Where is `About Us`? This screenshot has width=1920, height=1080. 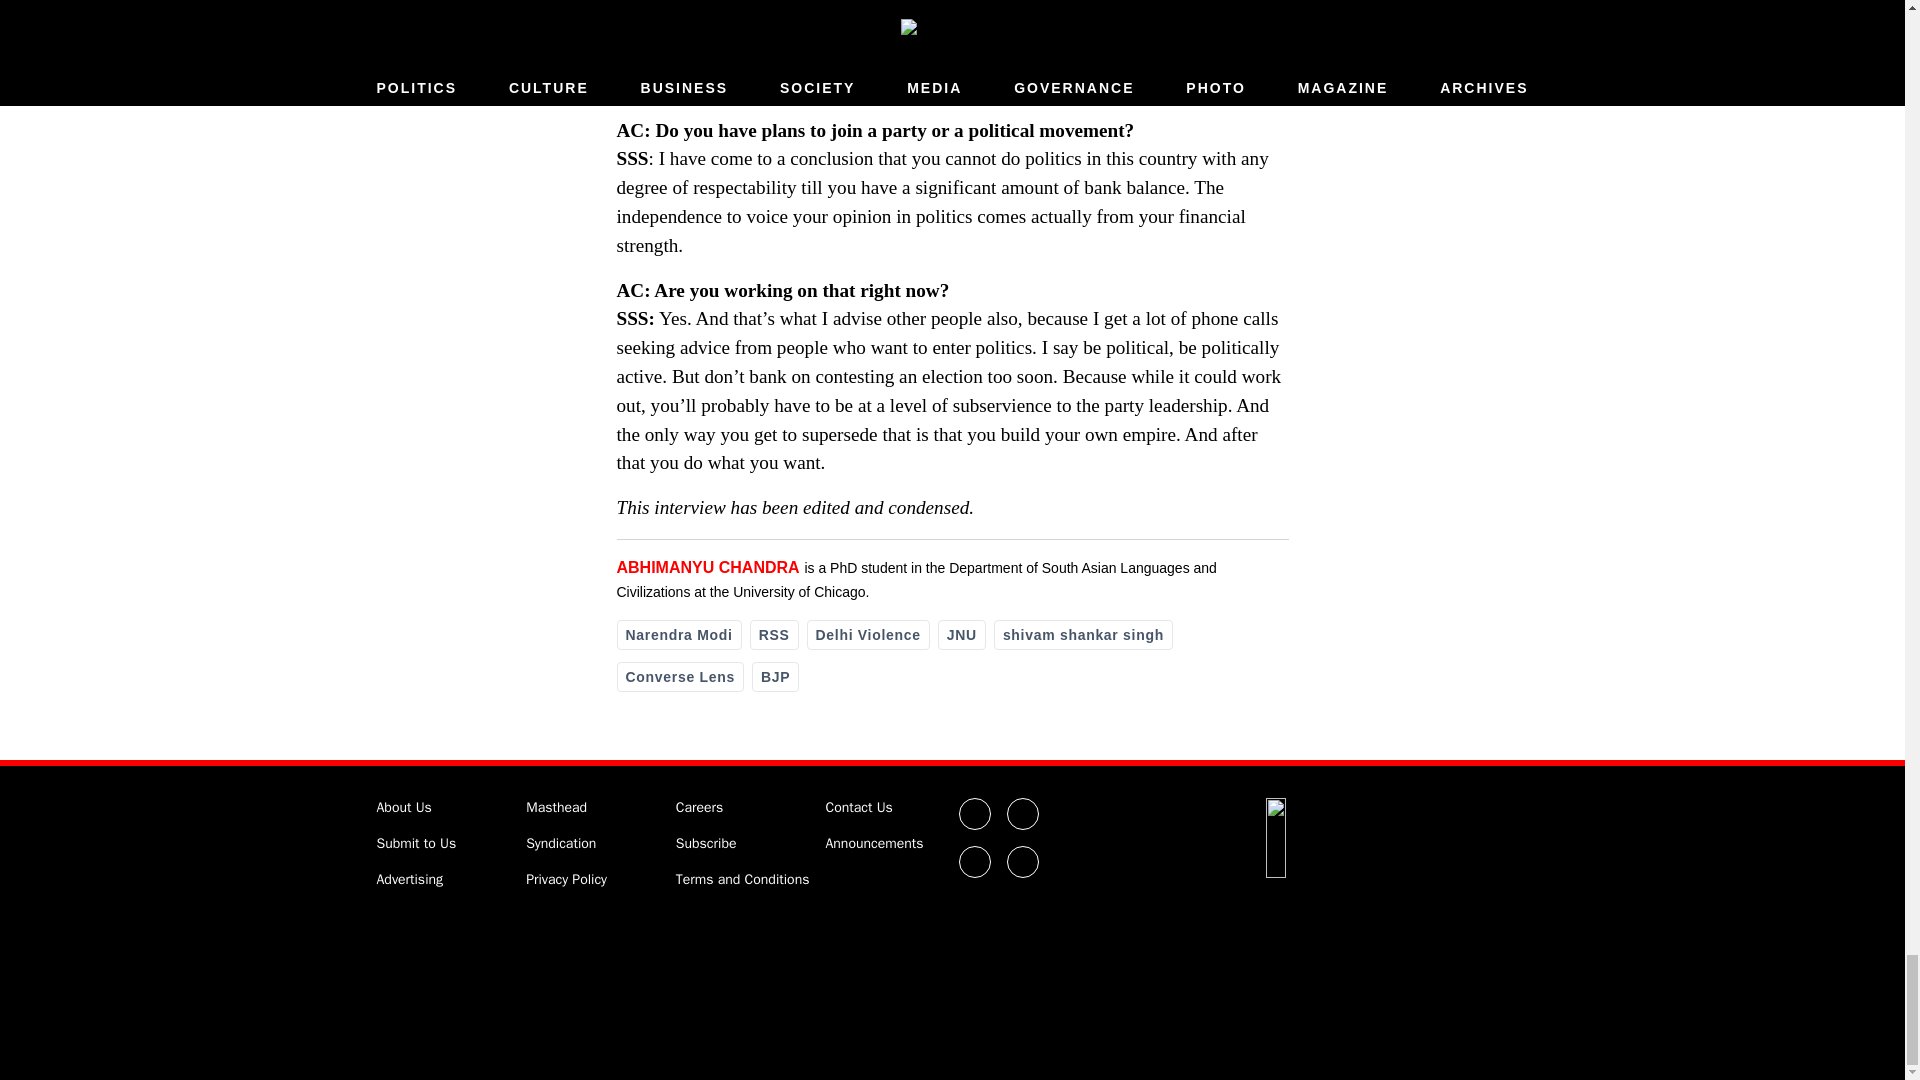 About Us is located at coordinates (403, 808).